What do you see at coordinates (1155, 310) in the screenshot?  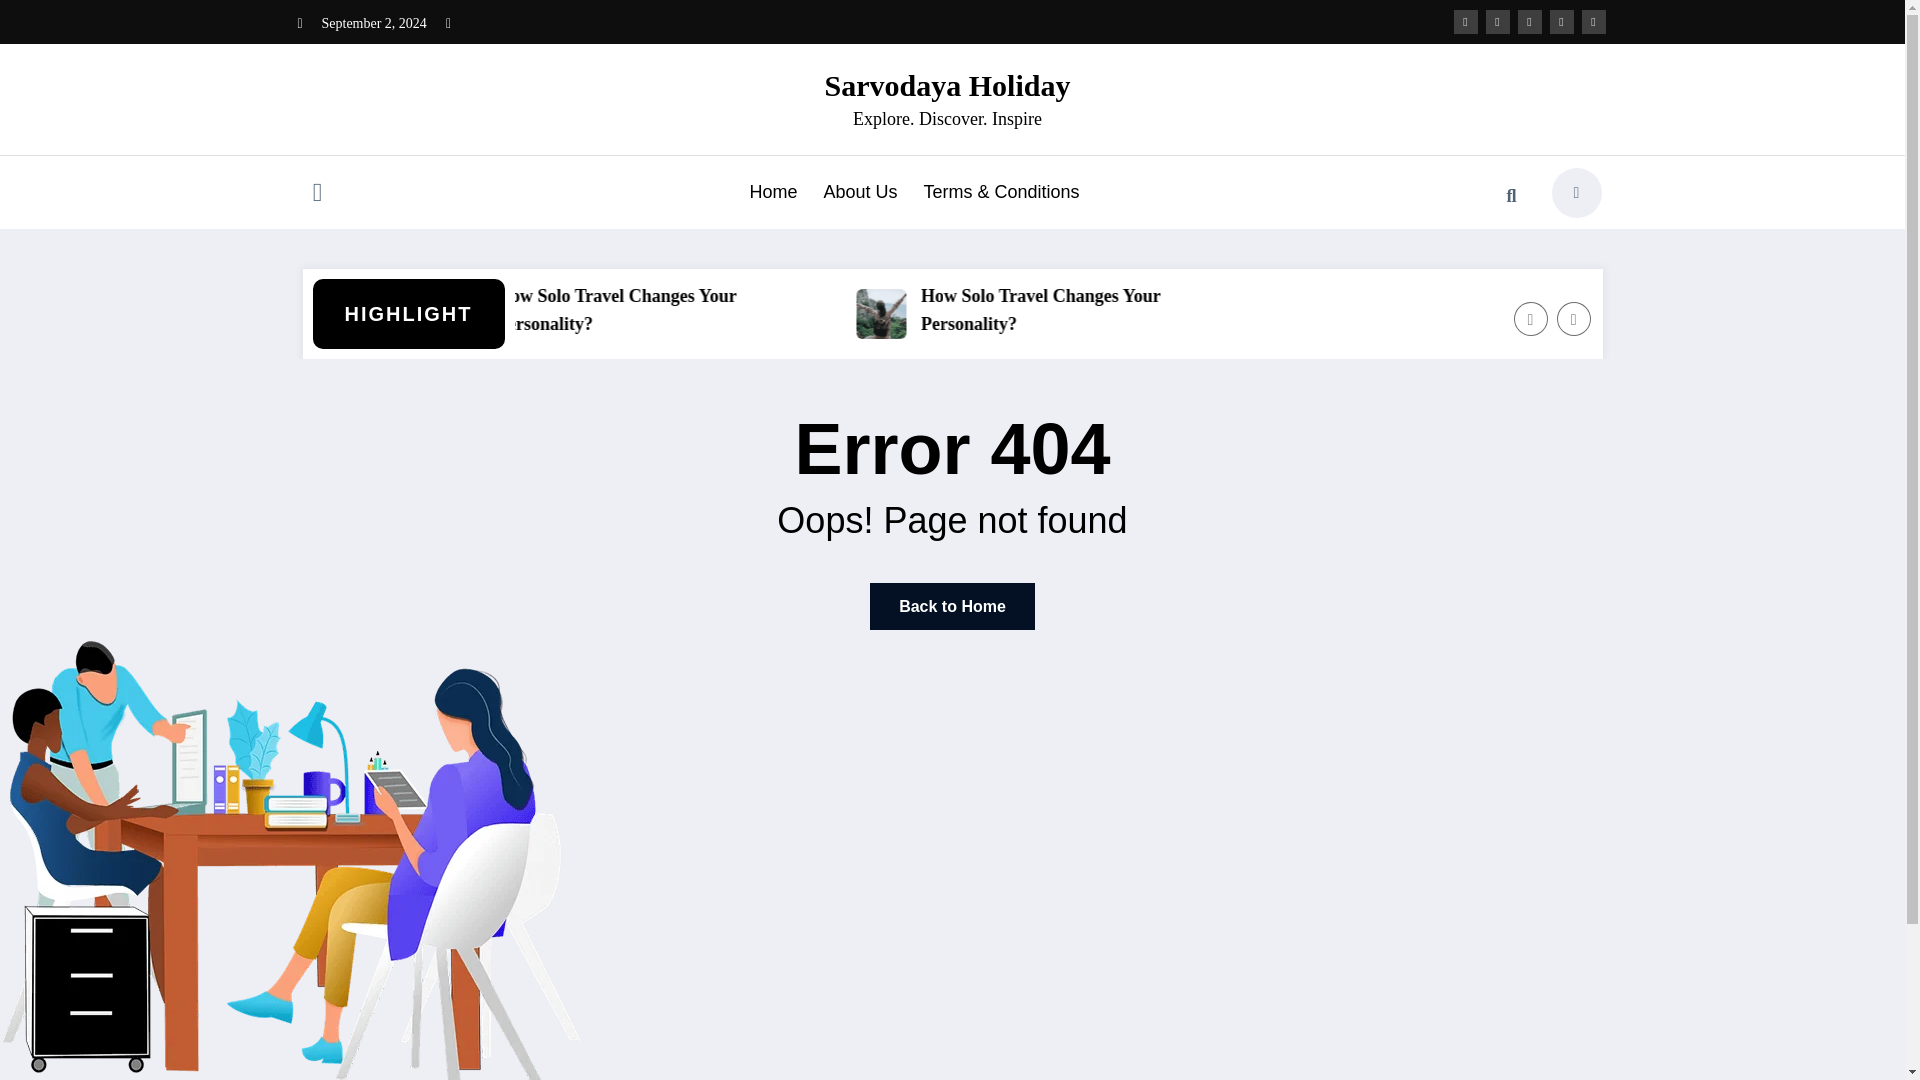 I see `How Solo Travel Changes Your Personality?` at bounding box center [1155, 310].